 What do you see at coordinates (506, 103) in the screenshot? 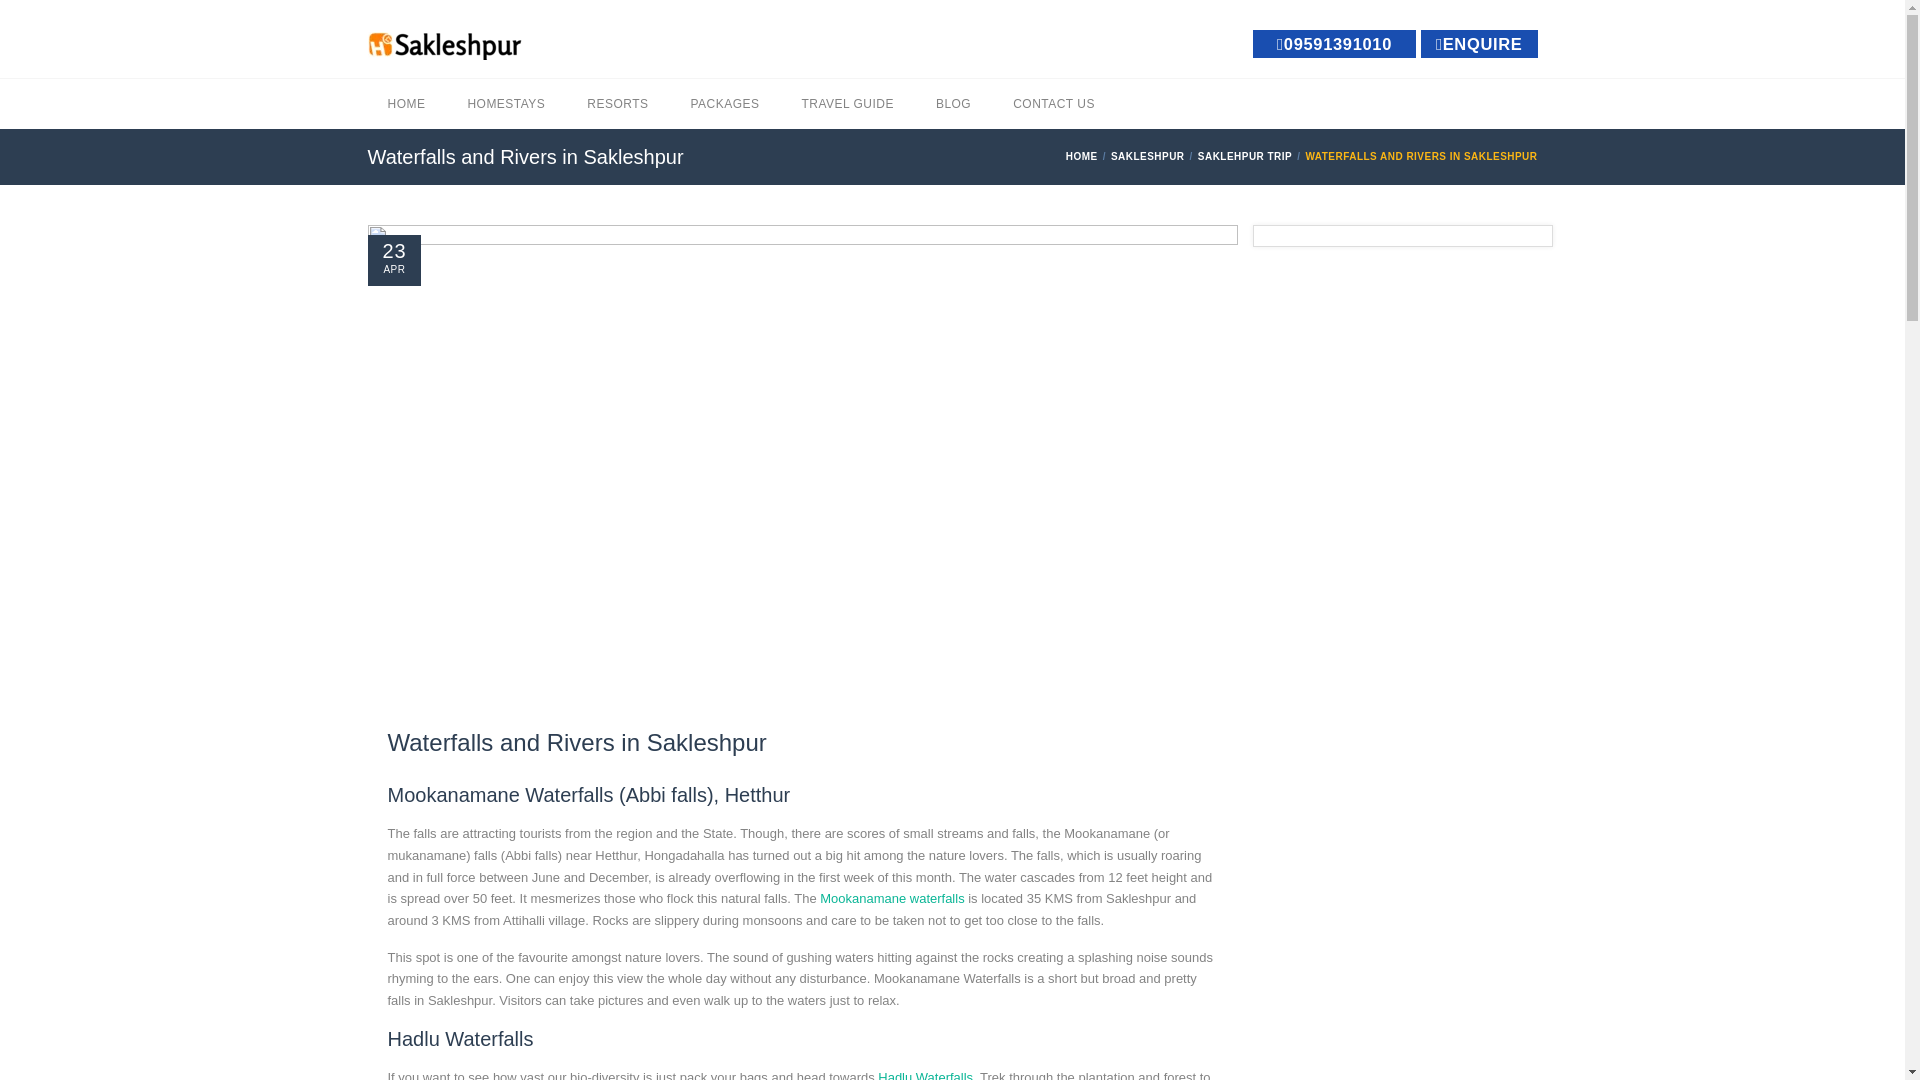
I see `HOMESTAYS` at bounding box center [506, 103].